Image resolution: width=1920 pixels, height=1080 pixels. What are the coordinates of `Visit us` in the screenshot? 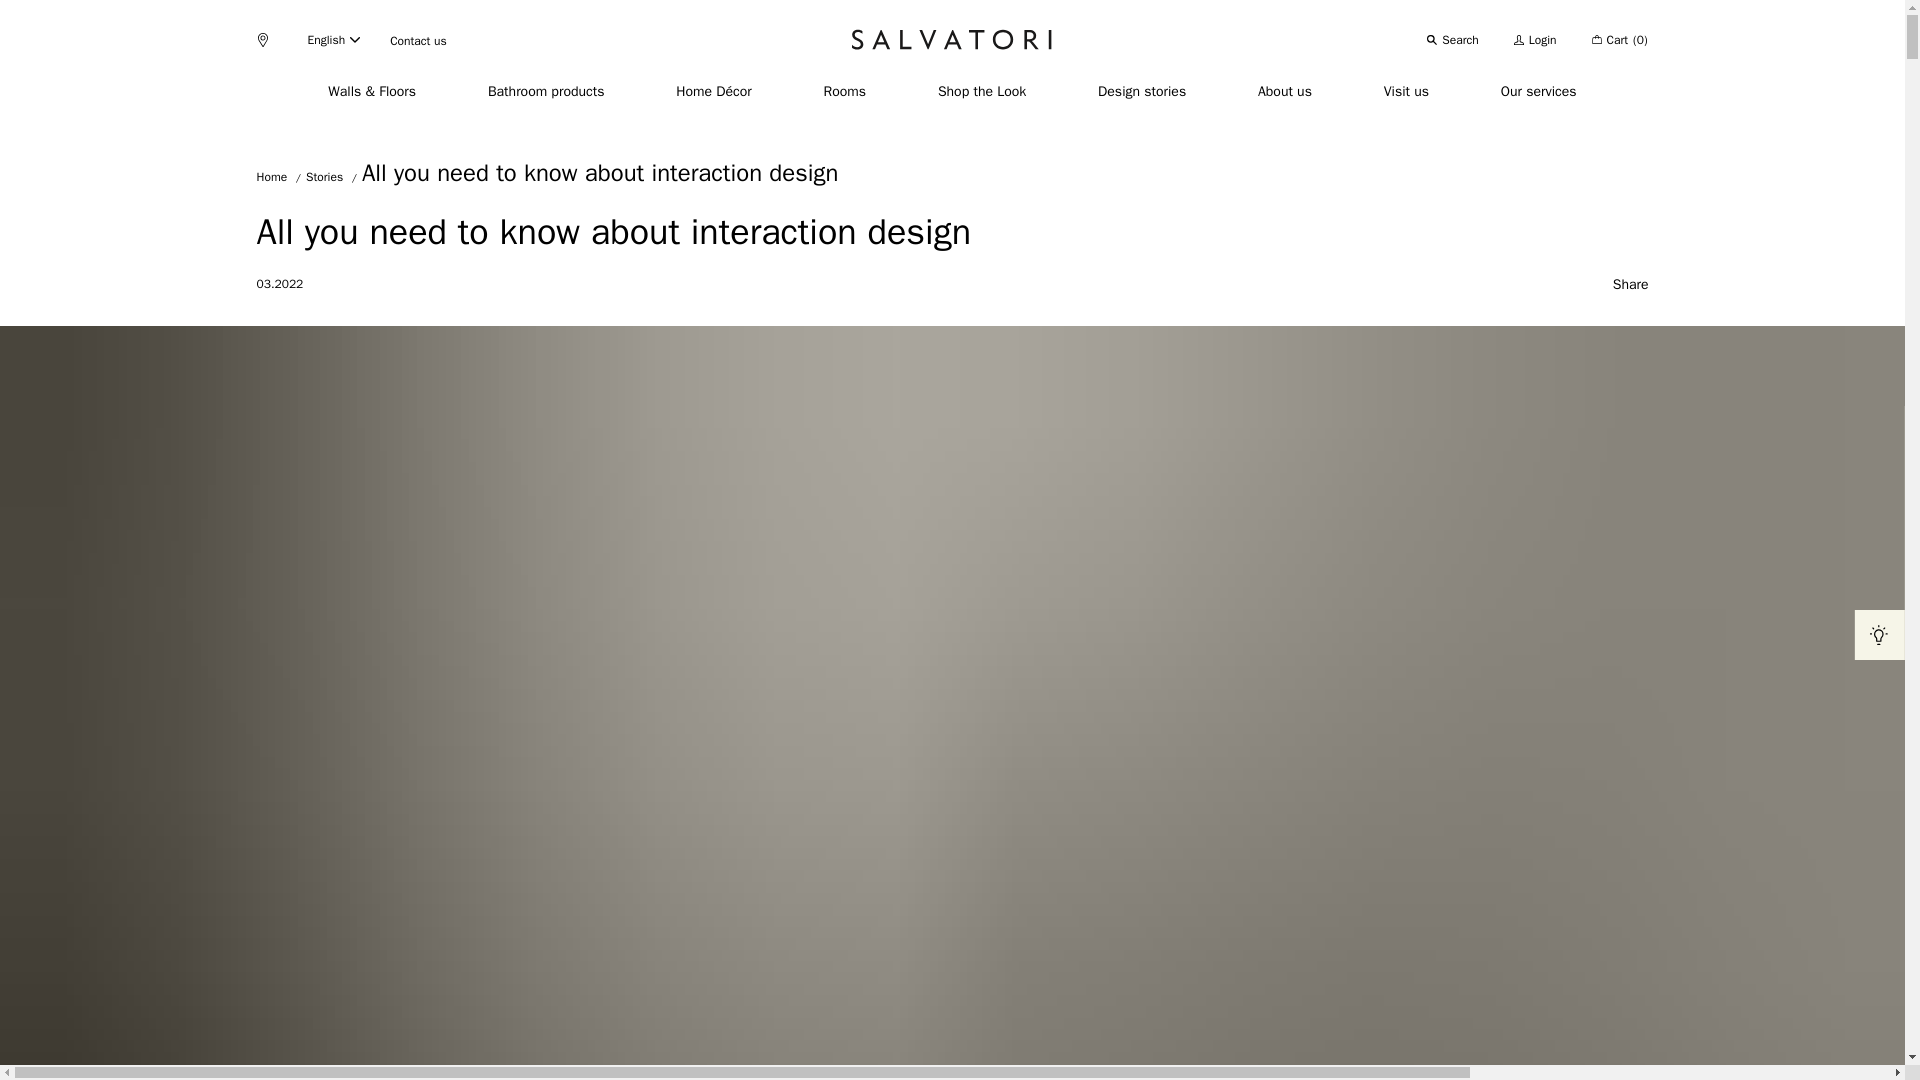 It's located at (1406, 92).